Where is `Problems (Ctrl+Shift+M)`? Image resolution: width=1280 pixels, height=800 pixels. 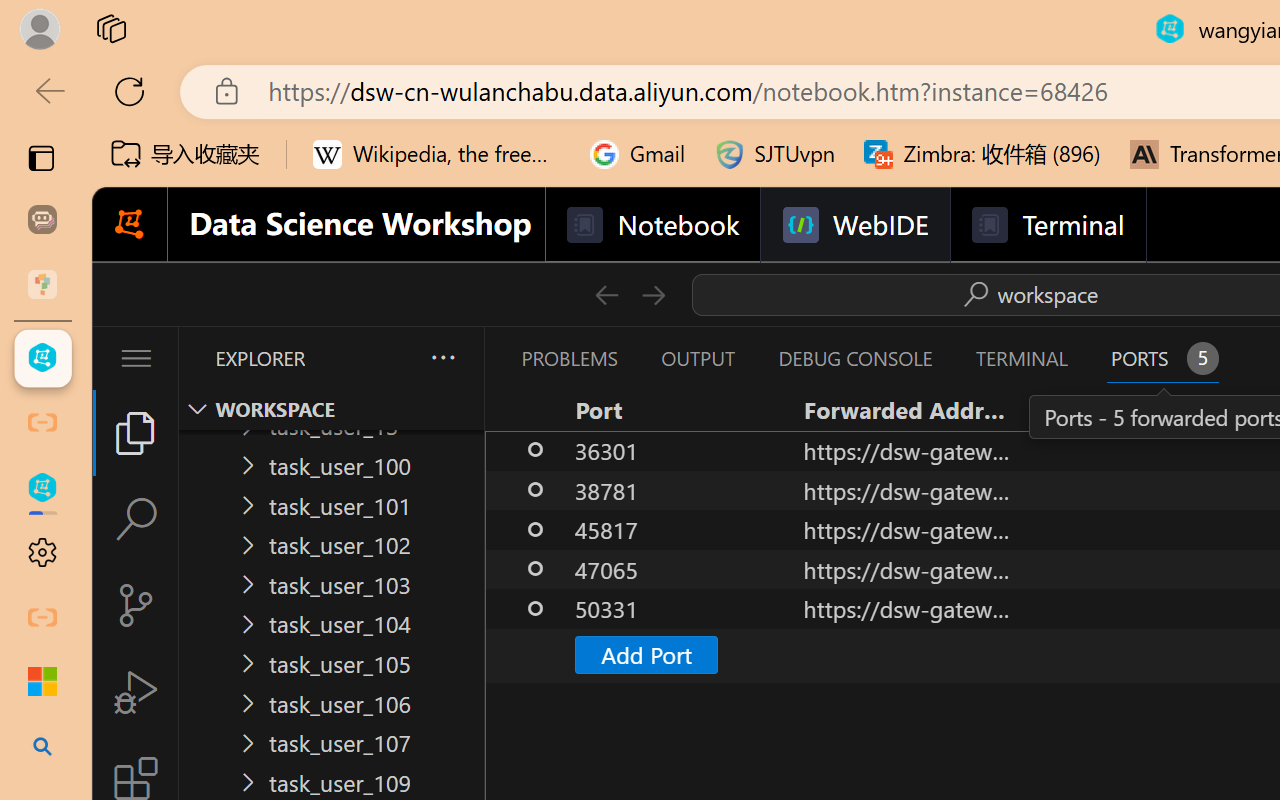
Problems (Ctrl+Shift+M) is located at coordinates (568, 358).